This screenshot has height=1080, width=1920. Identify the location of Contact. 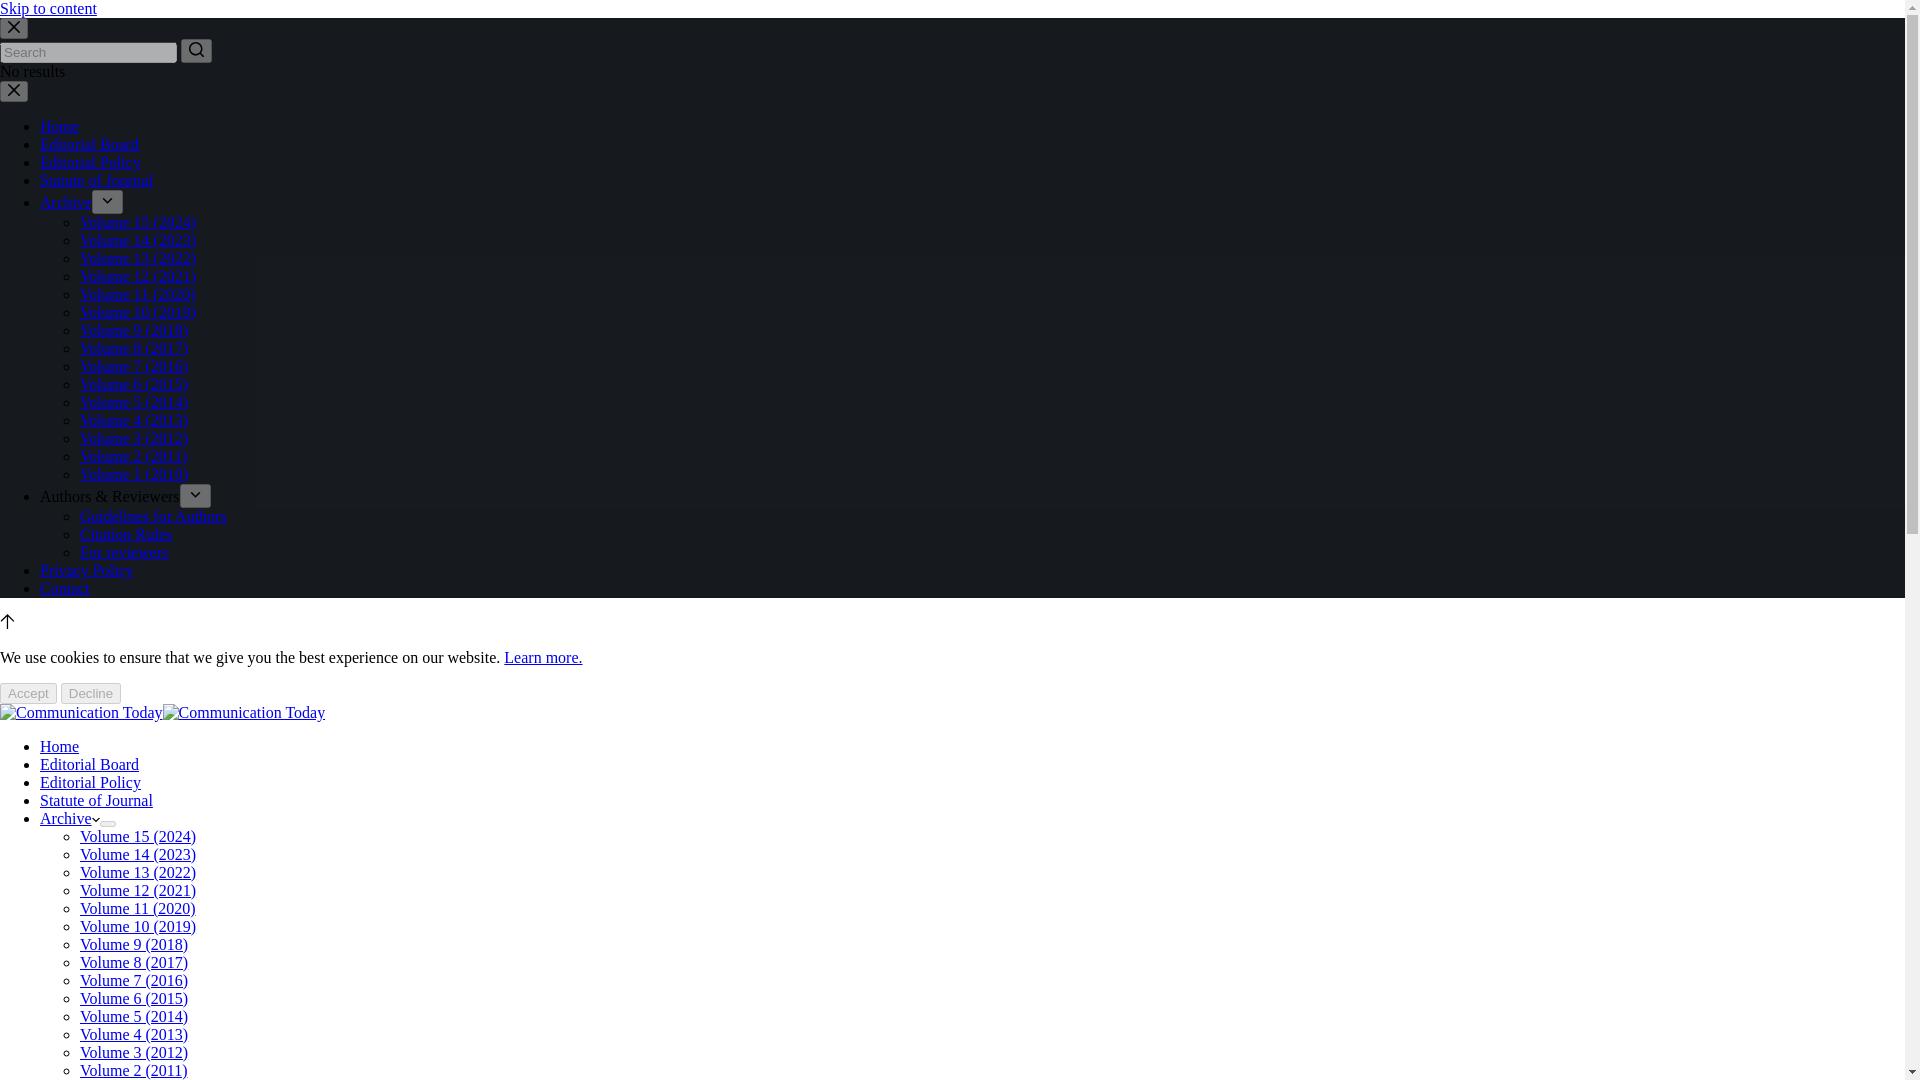
(65, 588).